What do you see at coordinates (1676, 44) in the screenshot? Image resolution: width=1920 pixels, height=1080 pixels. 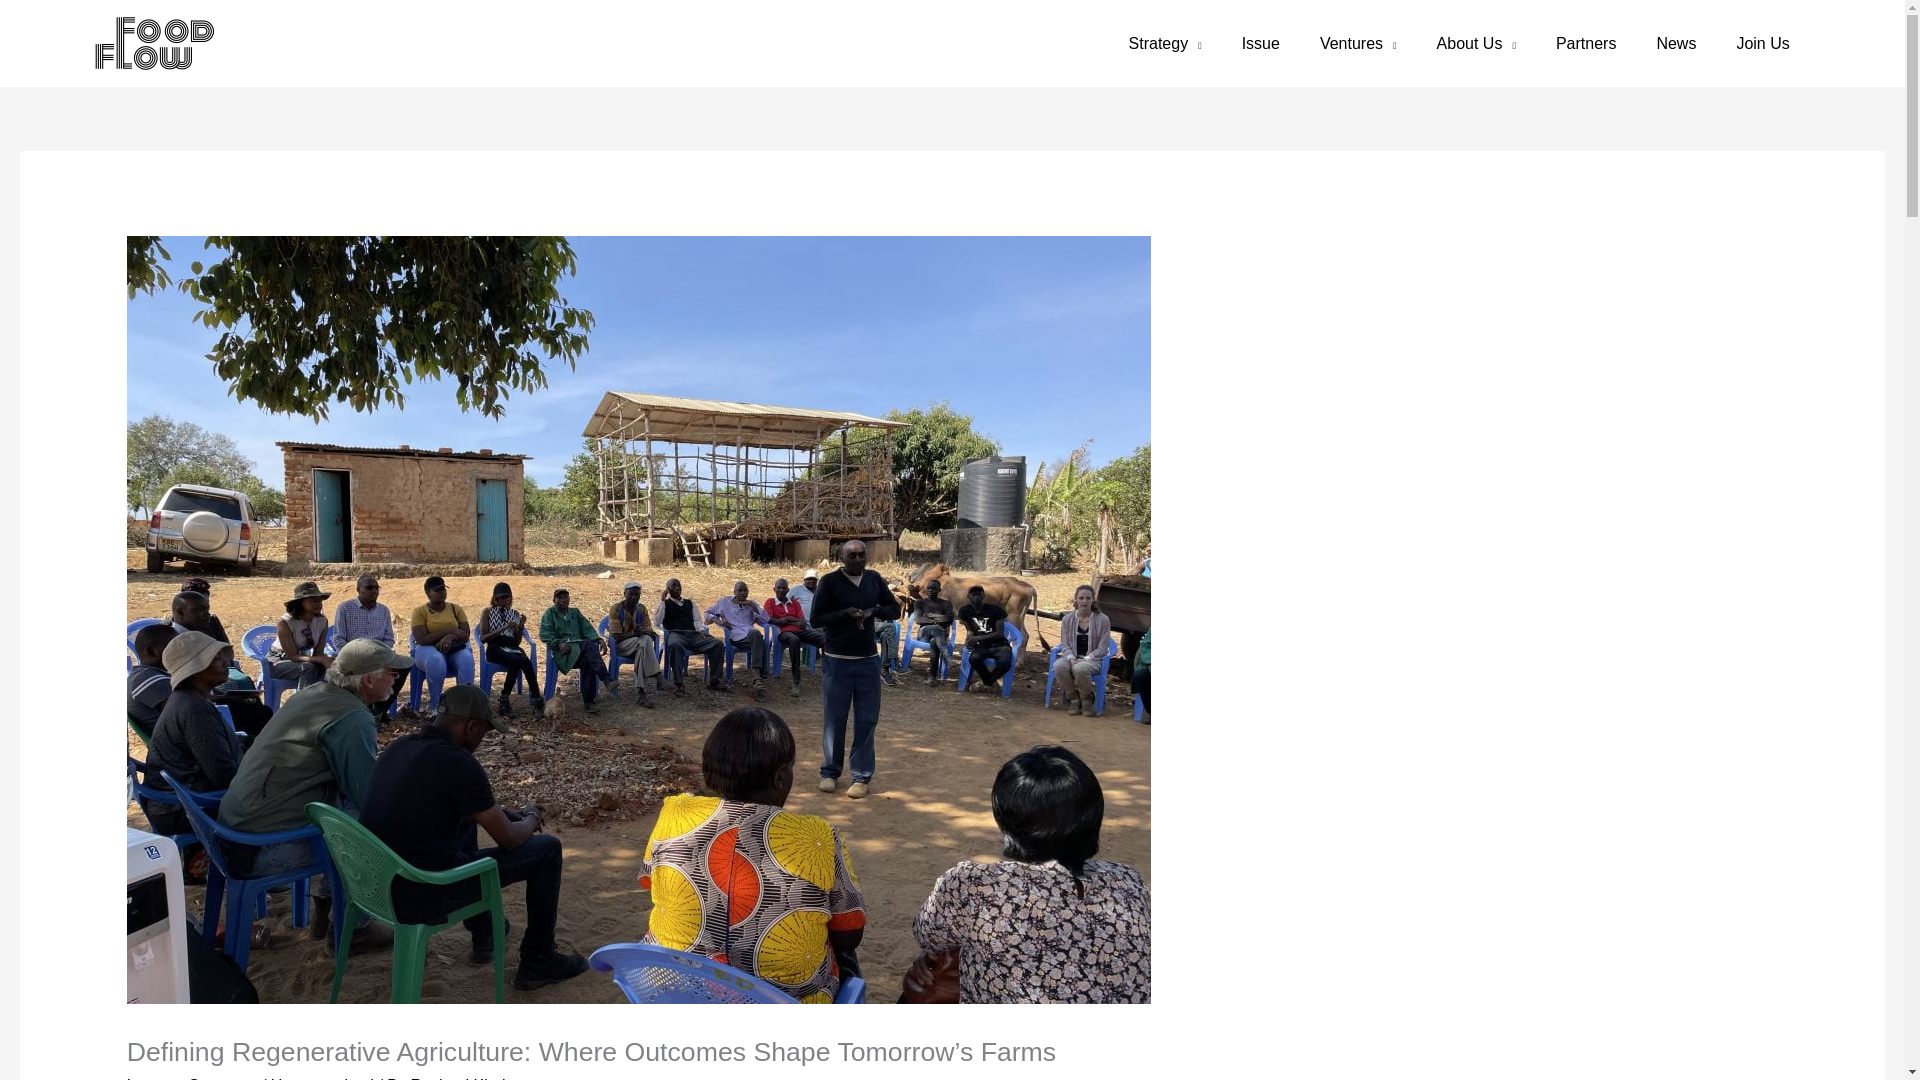 I see `News` at bounding box center [1676, 44].